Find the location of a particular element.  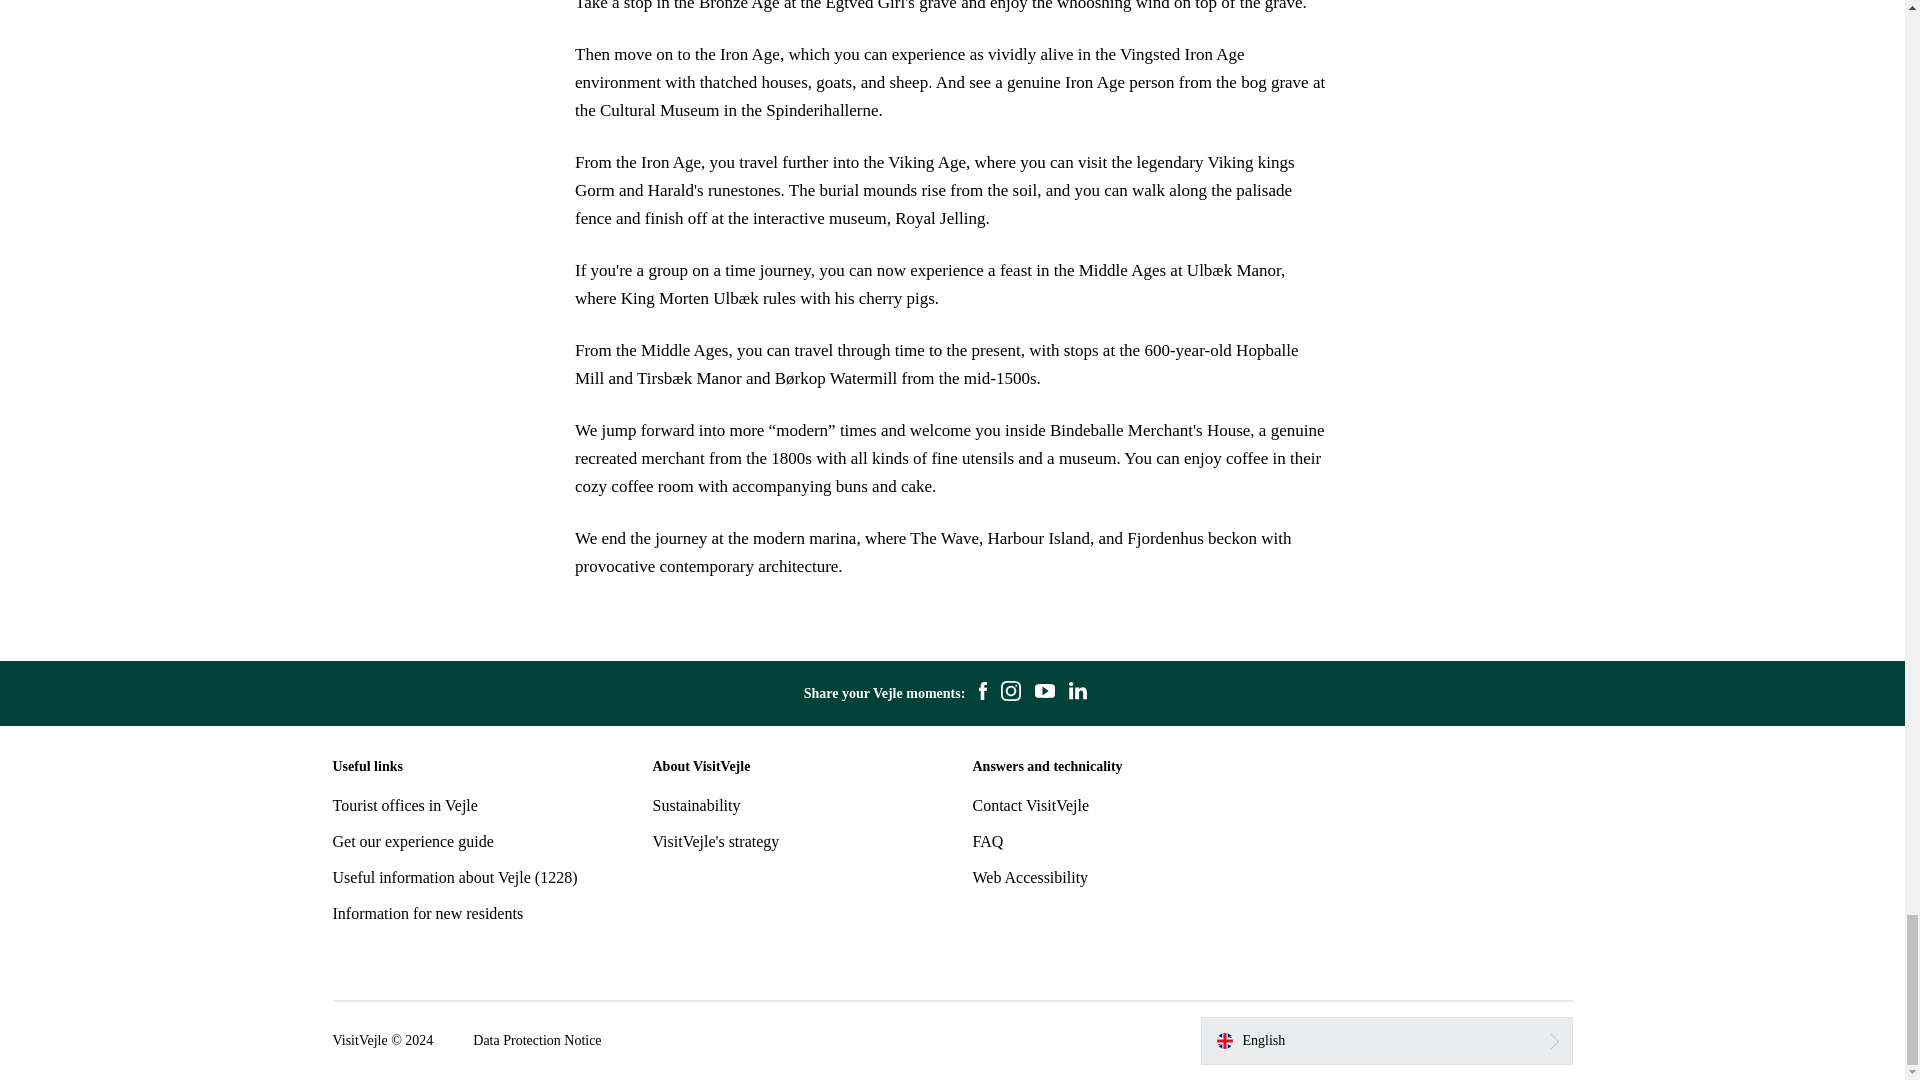

Web Accessibility is located at coordinates (1030, 877).